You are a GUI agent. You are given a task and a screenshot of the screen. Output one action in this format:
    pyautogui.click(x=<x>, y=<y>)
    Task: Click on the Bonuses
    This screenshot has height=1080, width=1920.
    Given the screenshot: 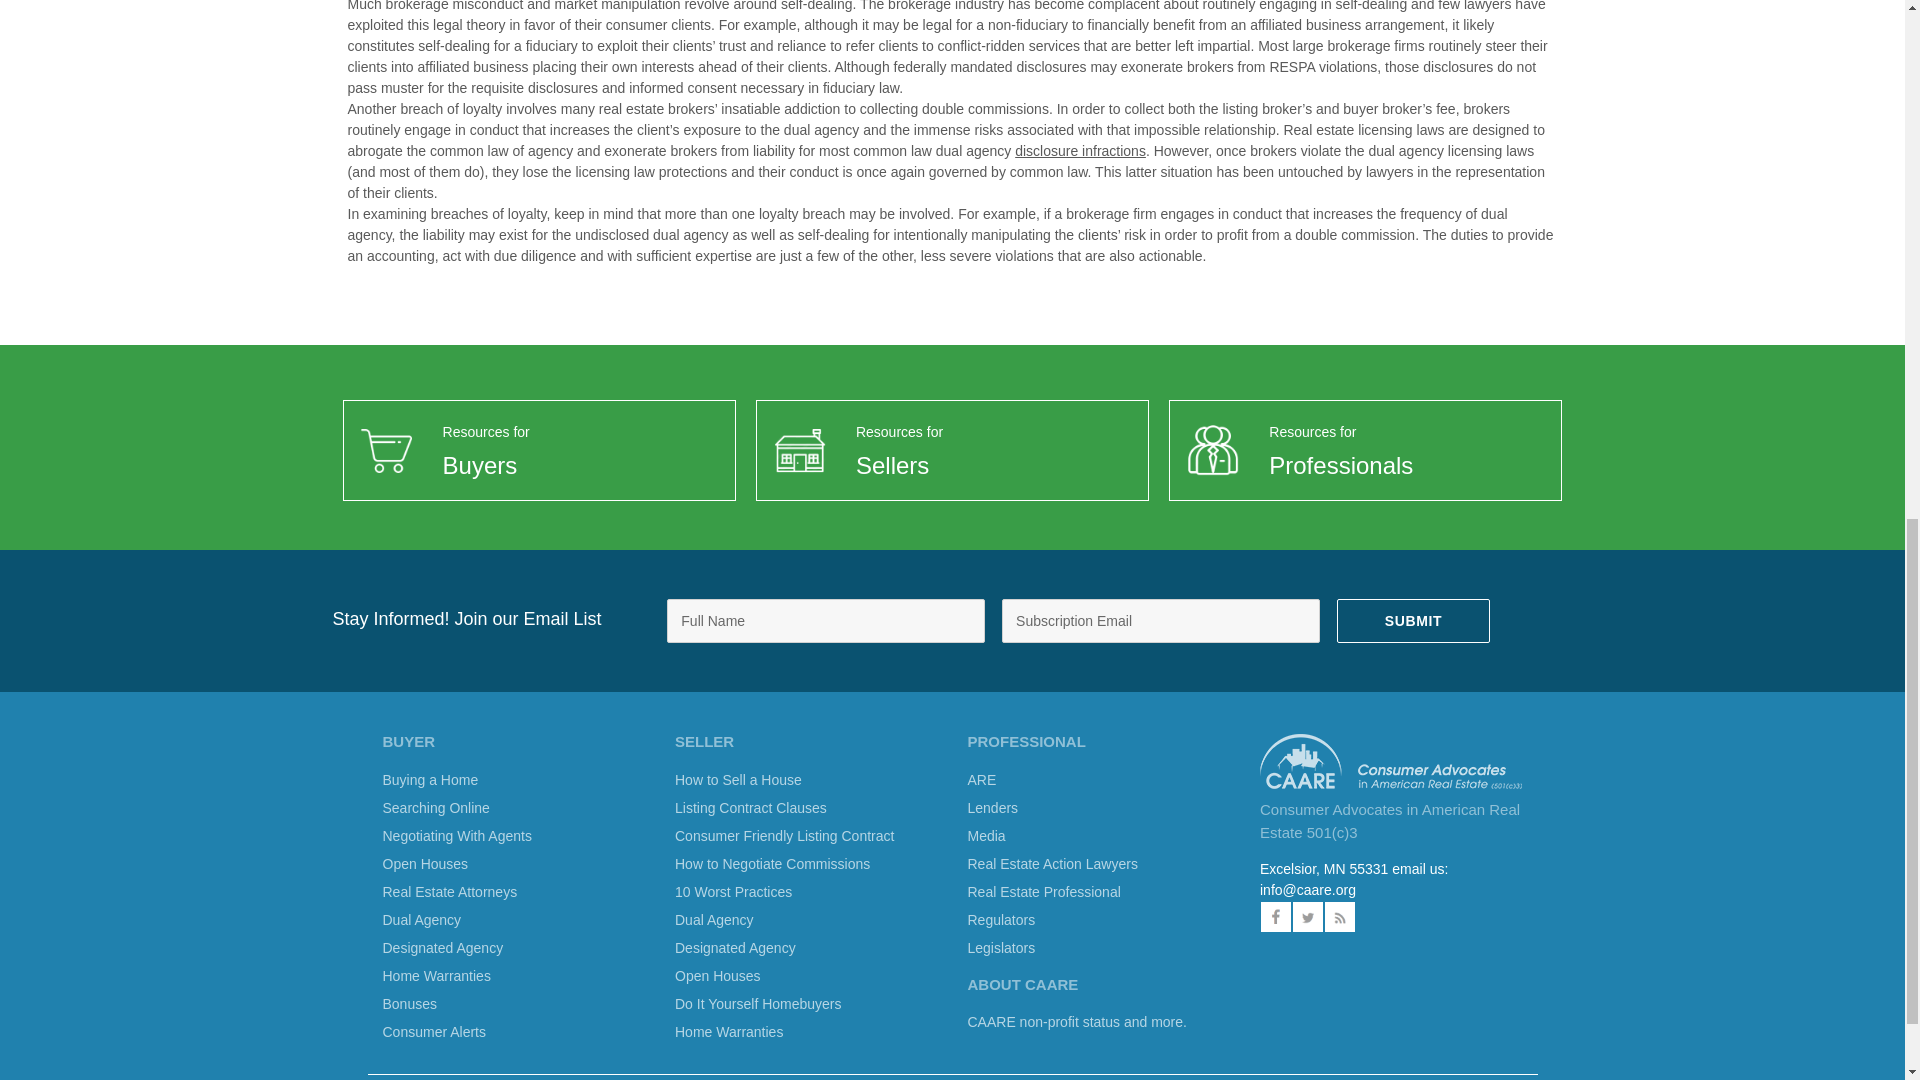 What is the action you would take?
    pyautogui.click(x=408, y=1003)
    